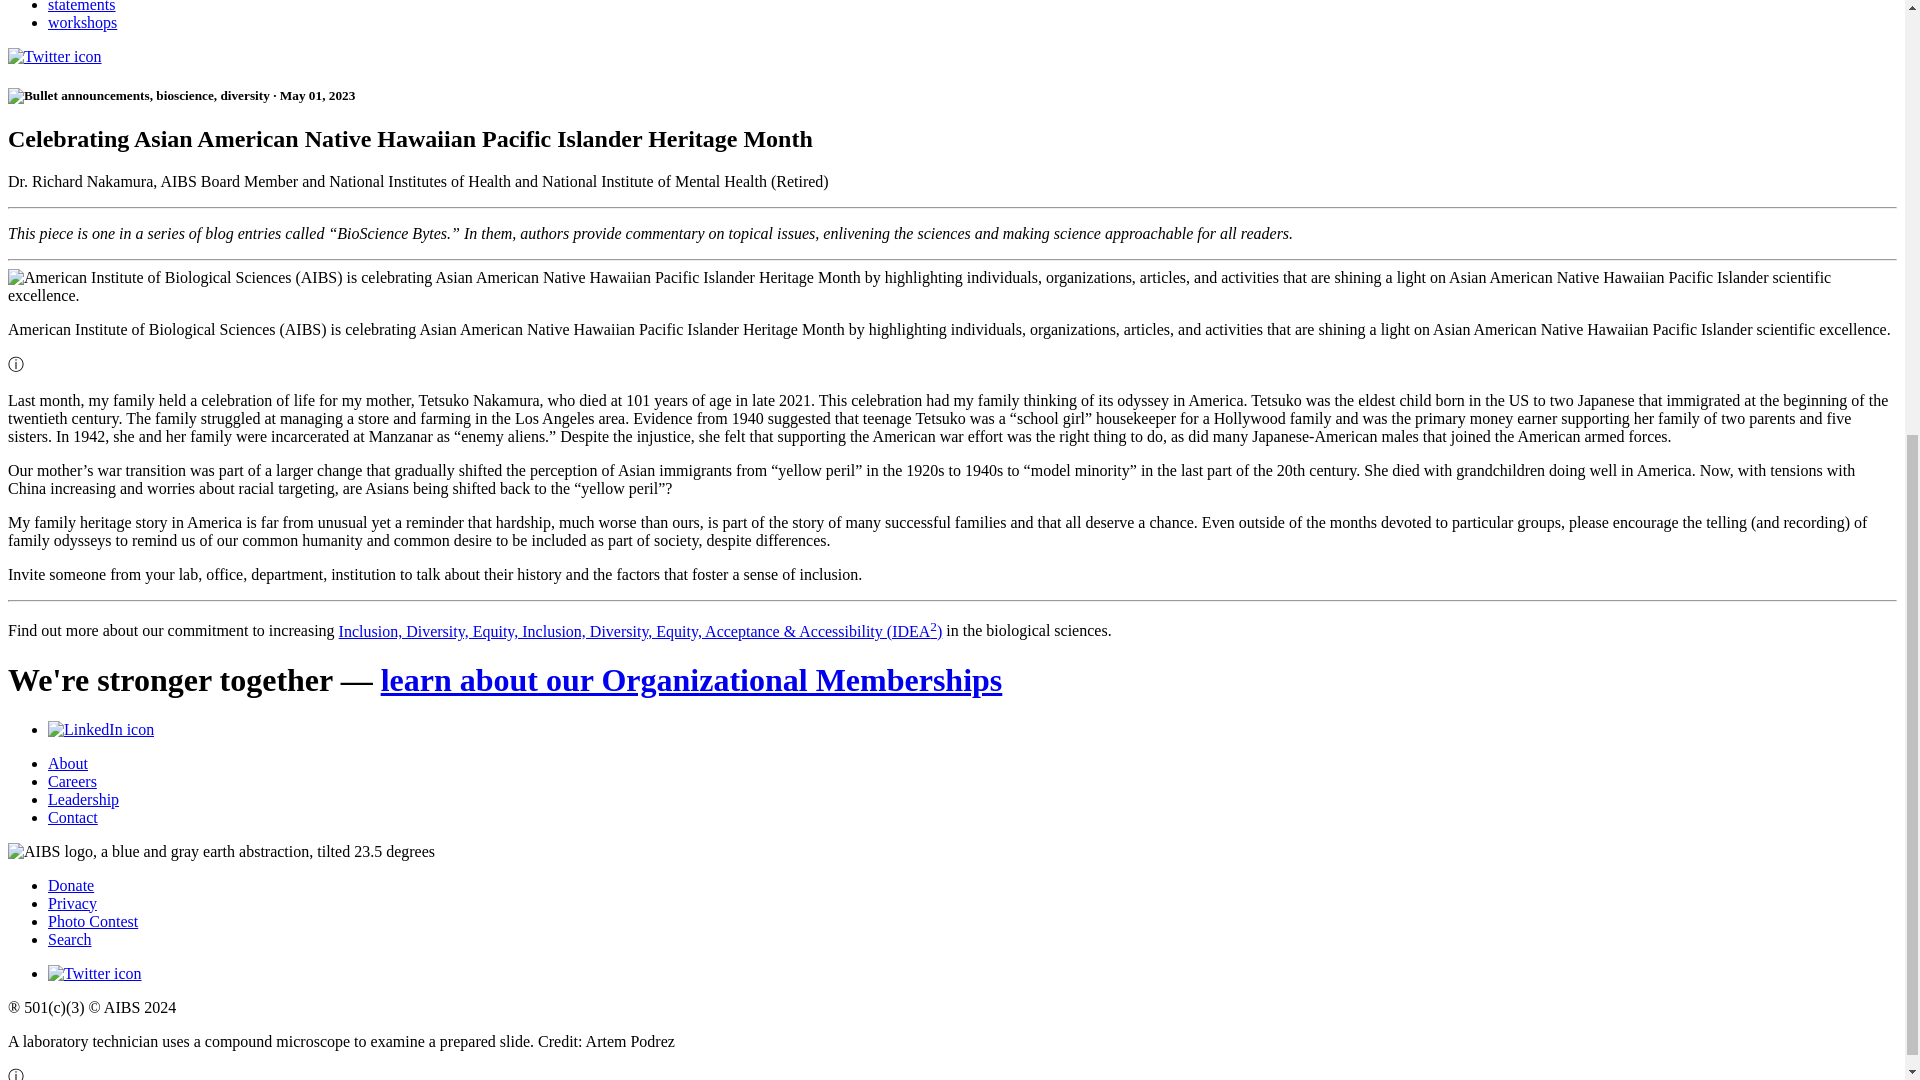 The height and width of the screenshot is (1080, 1920). Describe the element at coordinates (72, 781) in the screenshot. I see `Careers` at that location.